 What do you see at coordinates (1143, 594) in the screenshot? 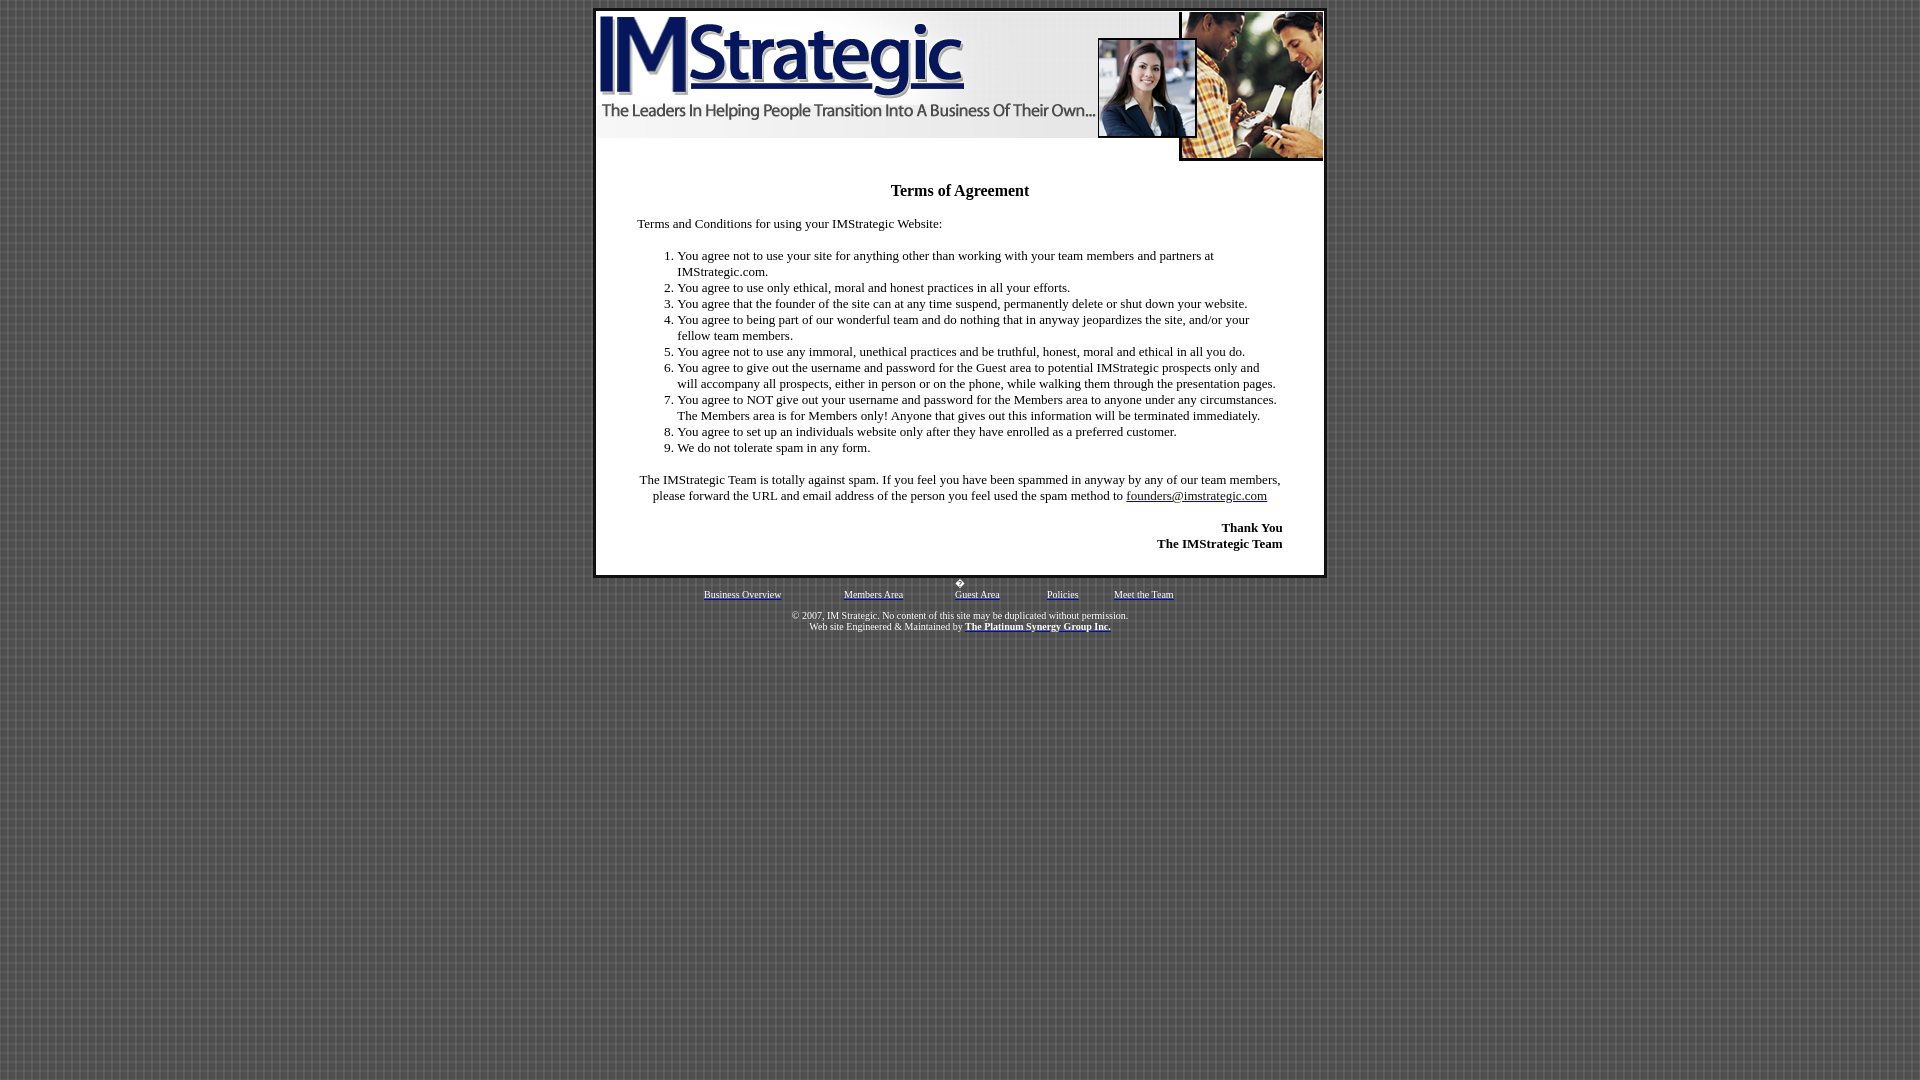
I see `Meet the Team` at bounding box center [1143, 594].